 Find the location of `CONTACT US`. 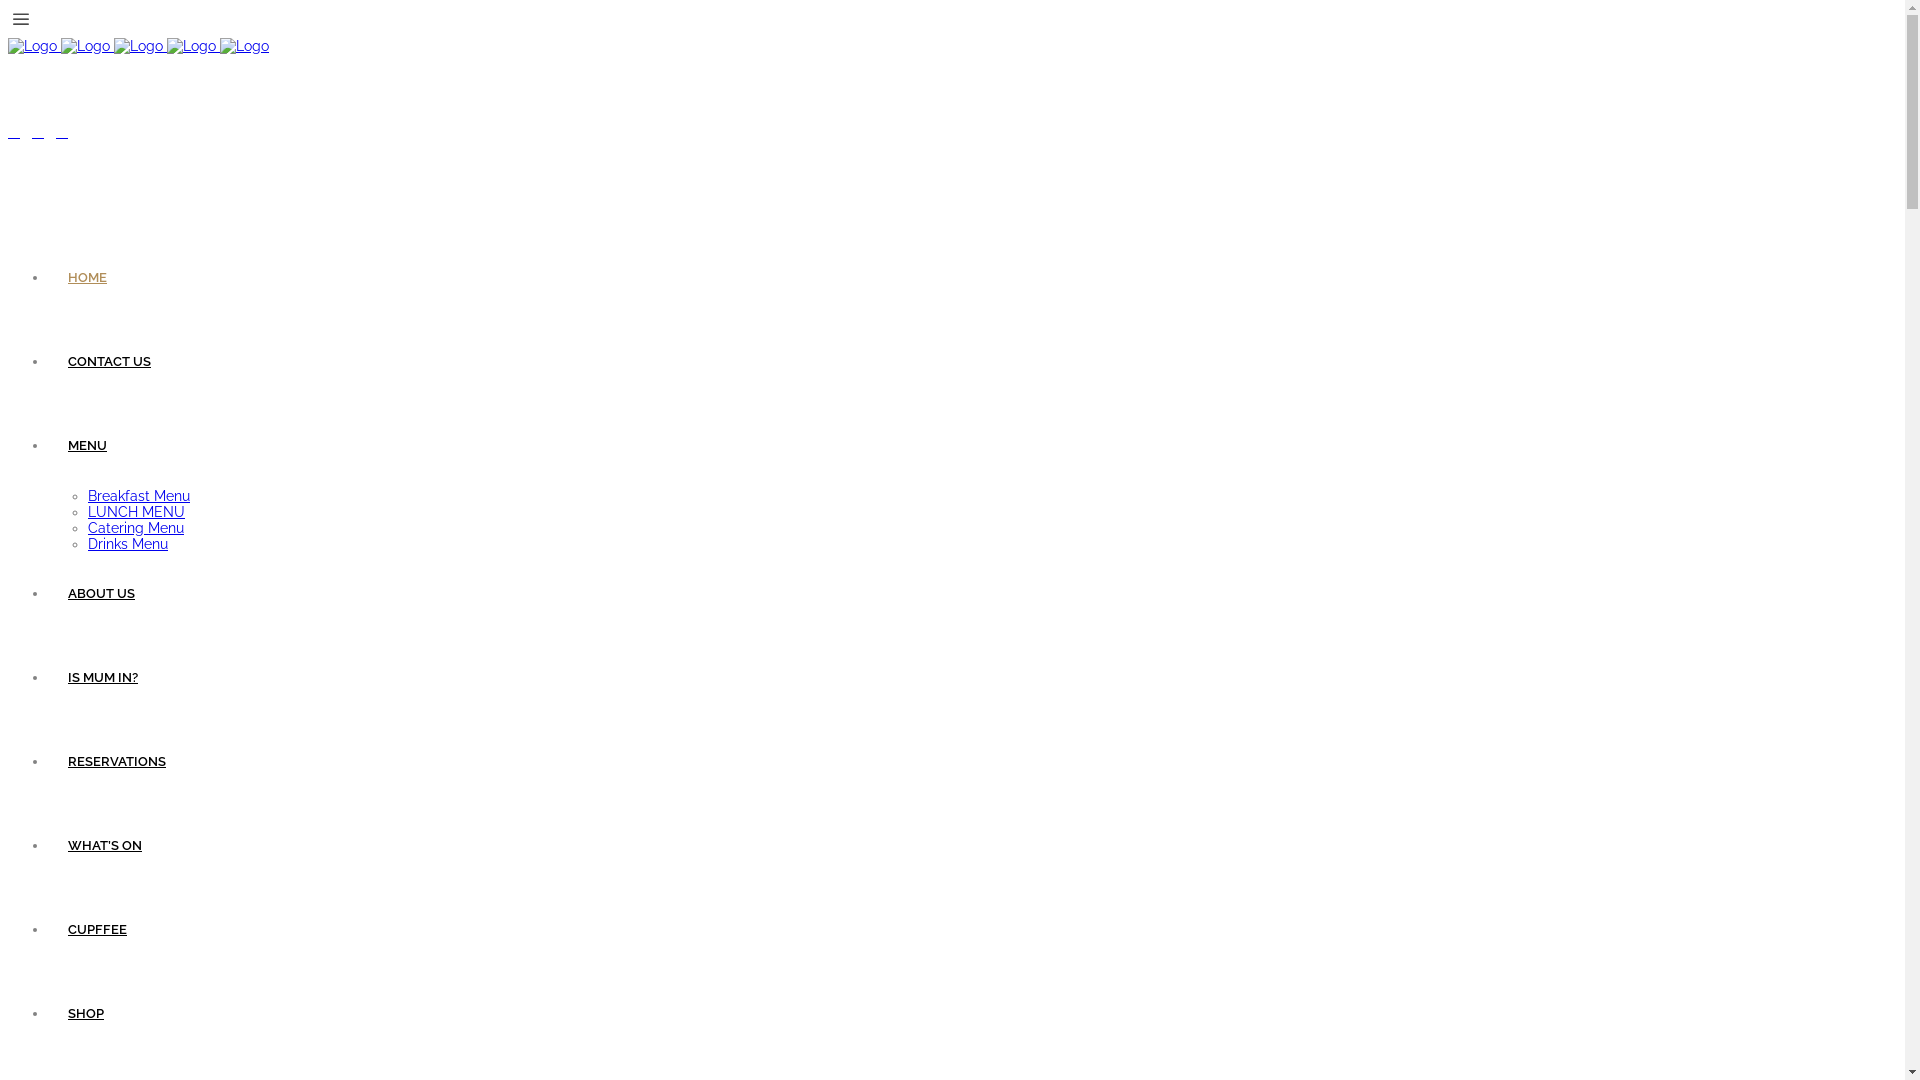

CONTACT US is located at coordinates (110, 362).